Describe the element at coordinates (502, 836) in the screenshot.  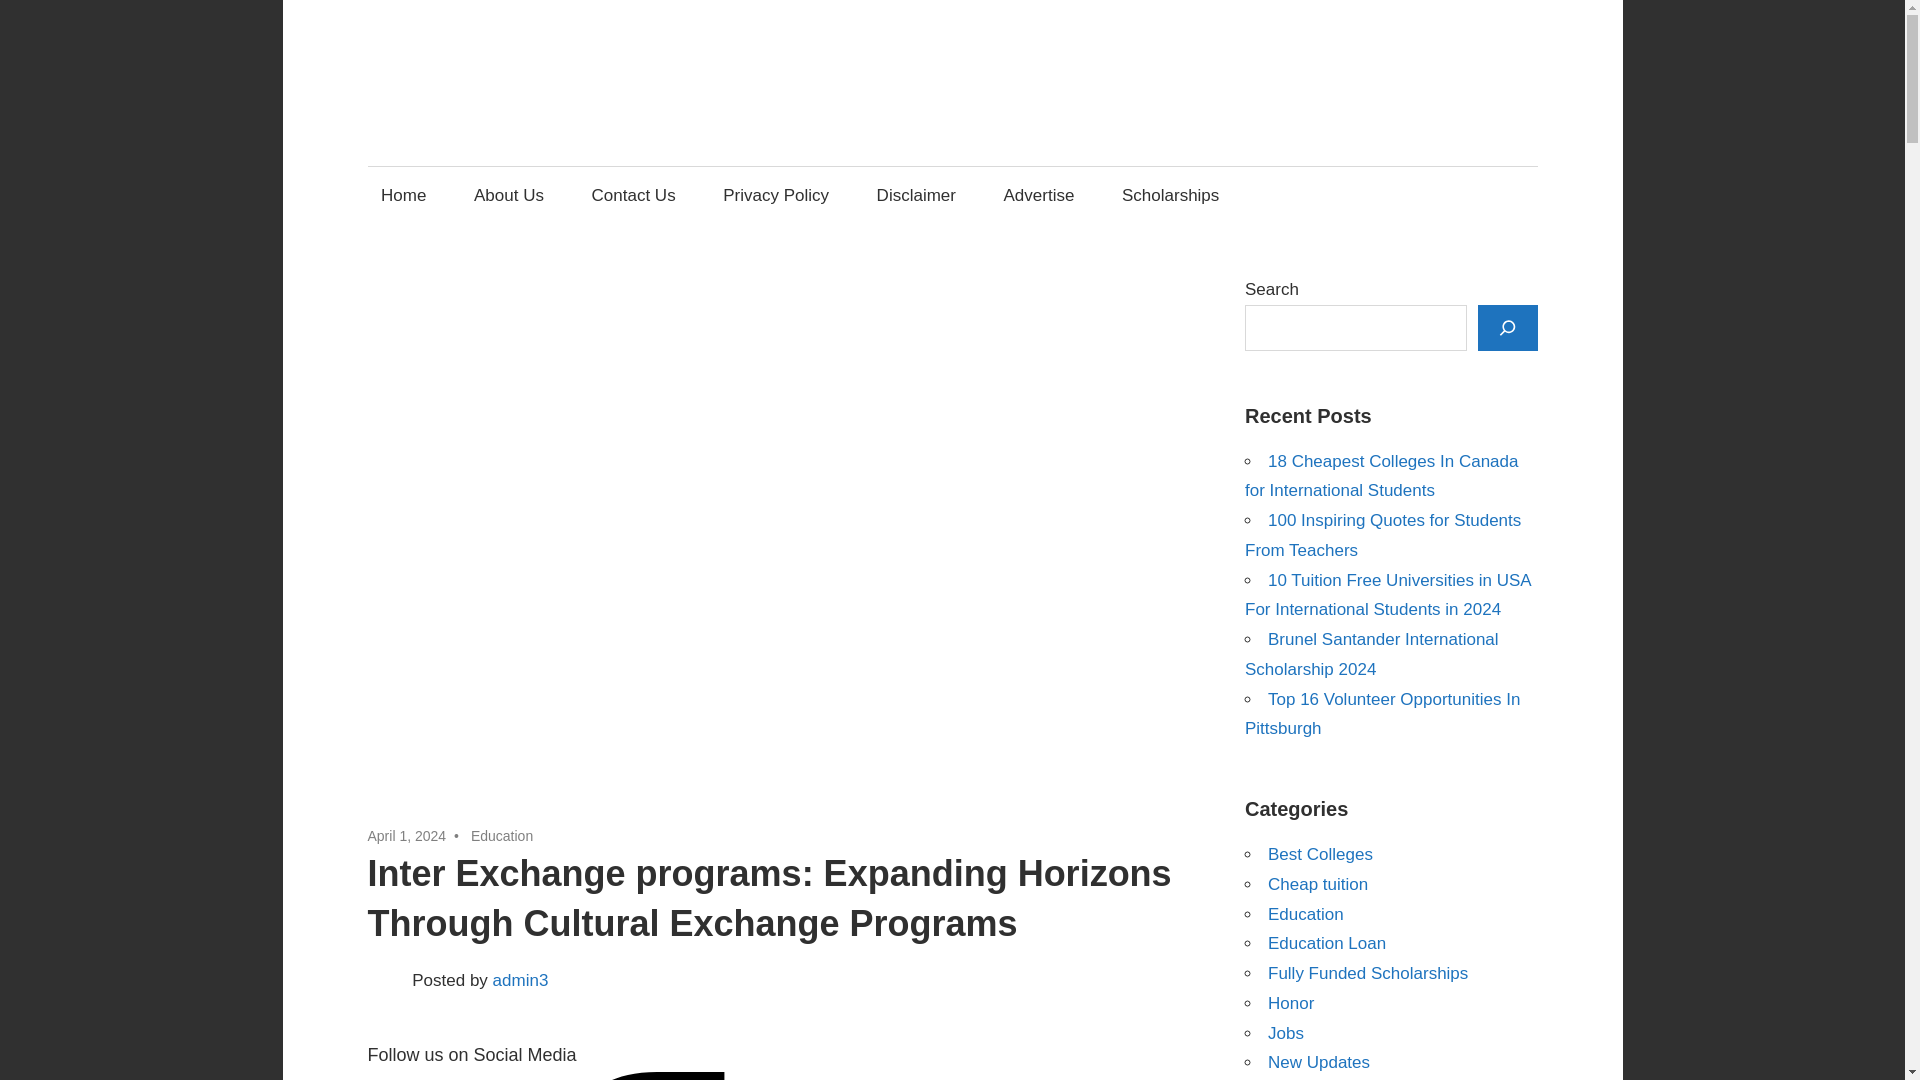
I see `Education` at that location.